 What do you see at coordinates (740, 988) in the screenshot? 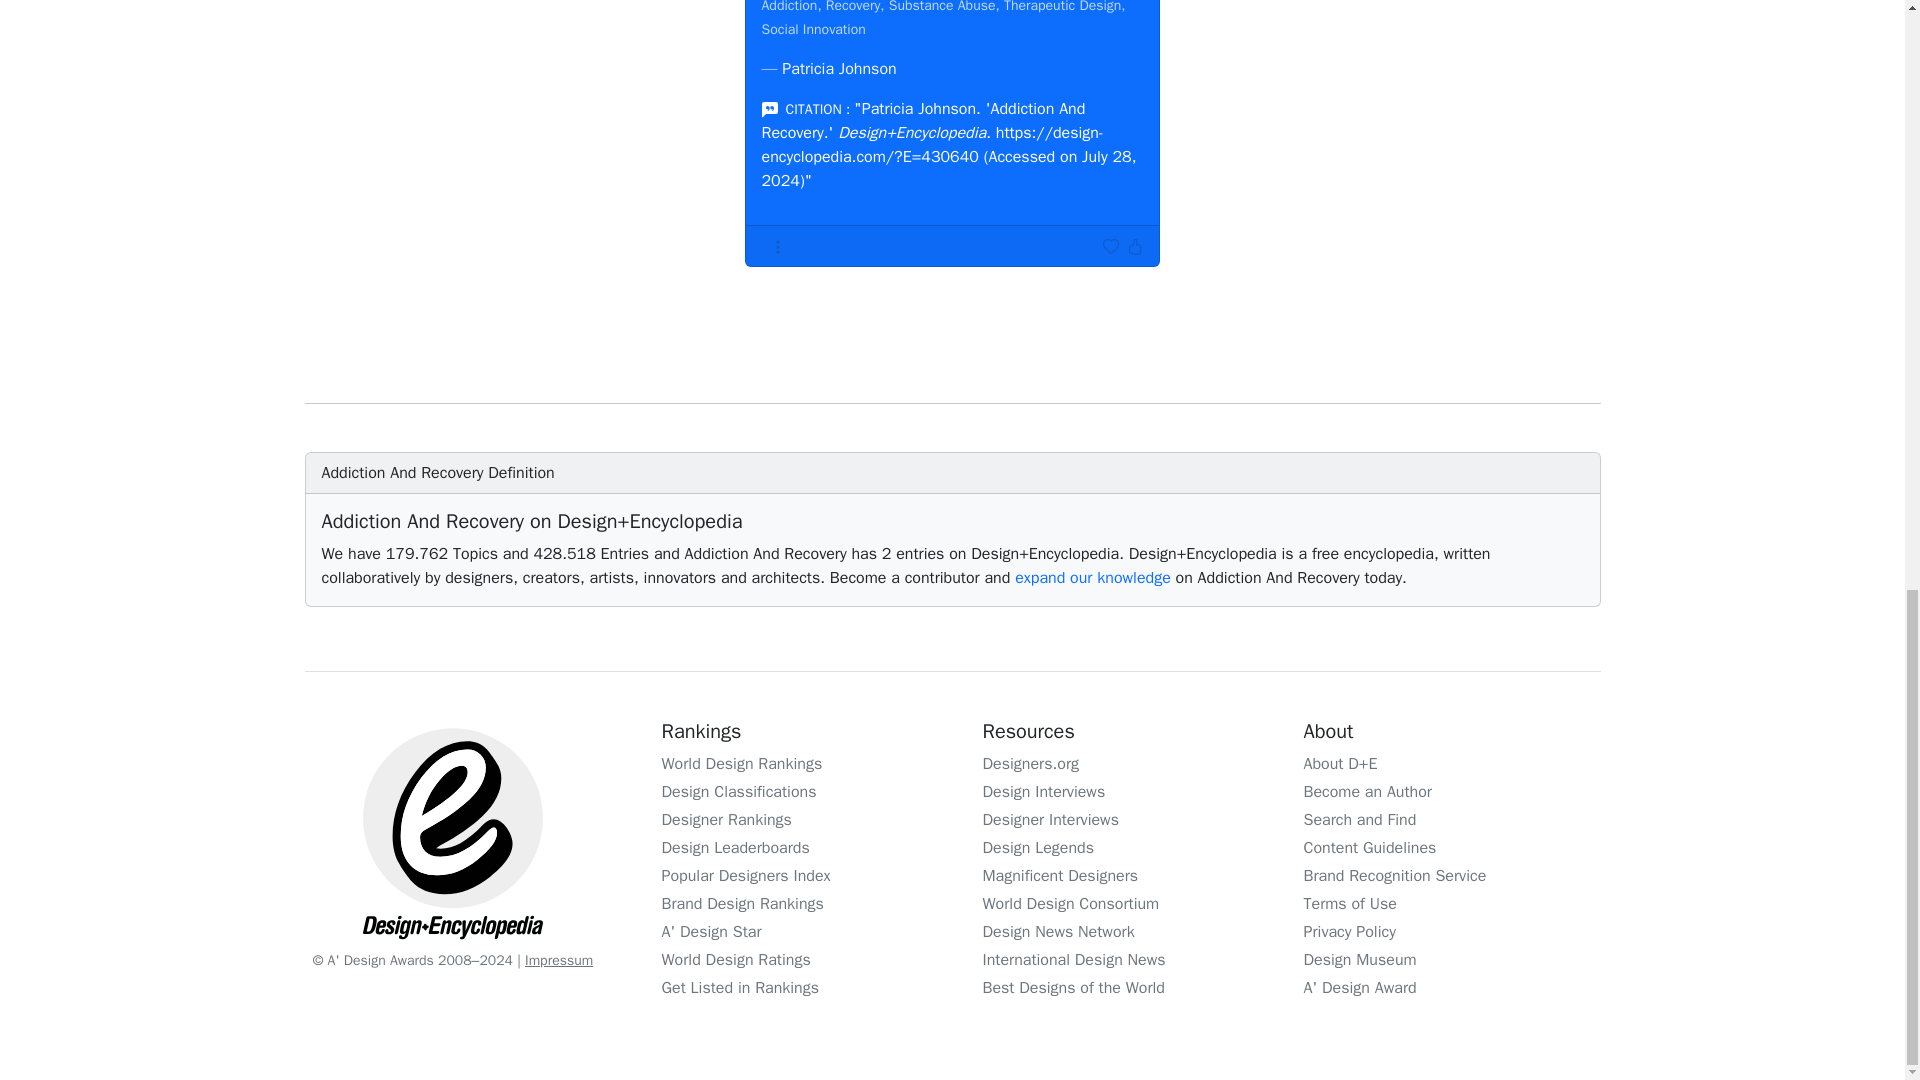
I see `Get Listed in Rankings` at bounding box center [740, 988].